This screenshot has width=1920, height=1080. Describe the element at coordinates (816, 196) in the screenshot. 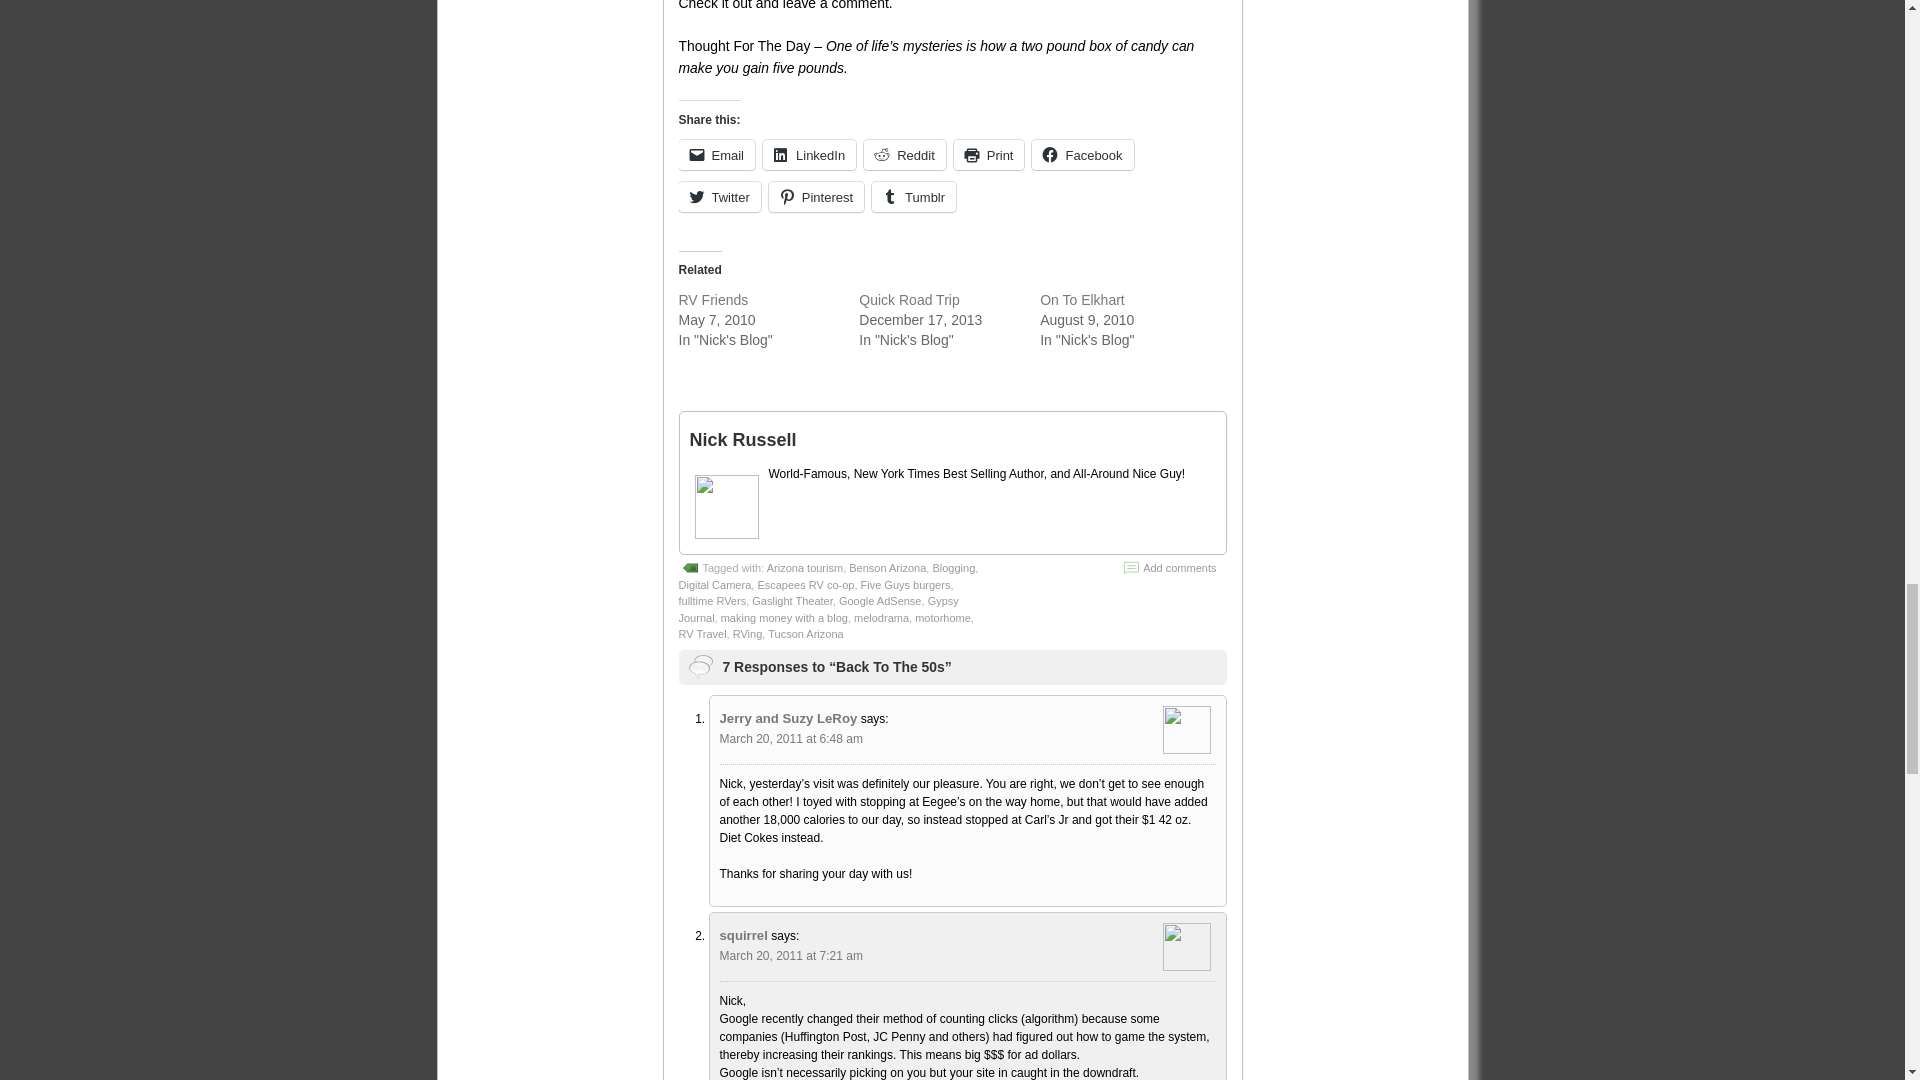

I see `Click to share on Pinterest` at that location.